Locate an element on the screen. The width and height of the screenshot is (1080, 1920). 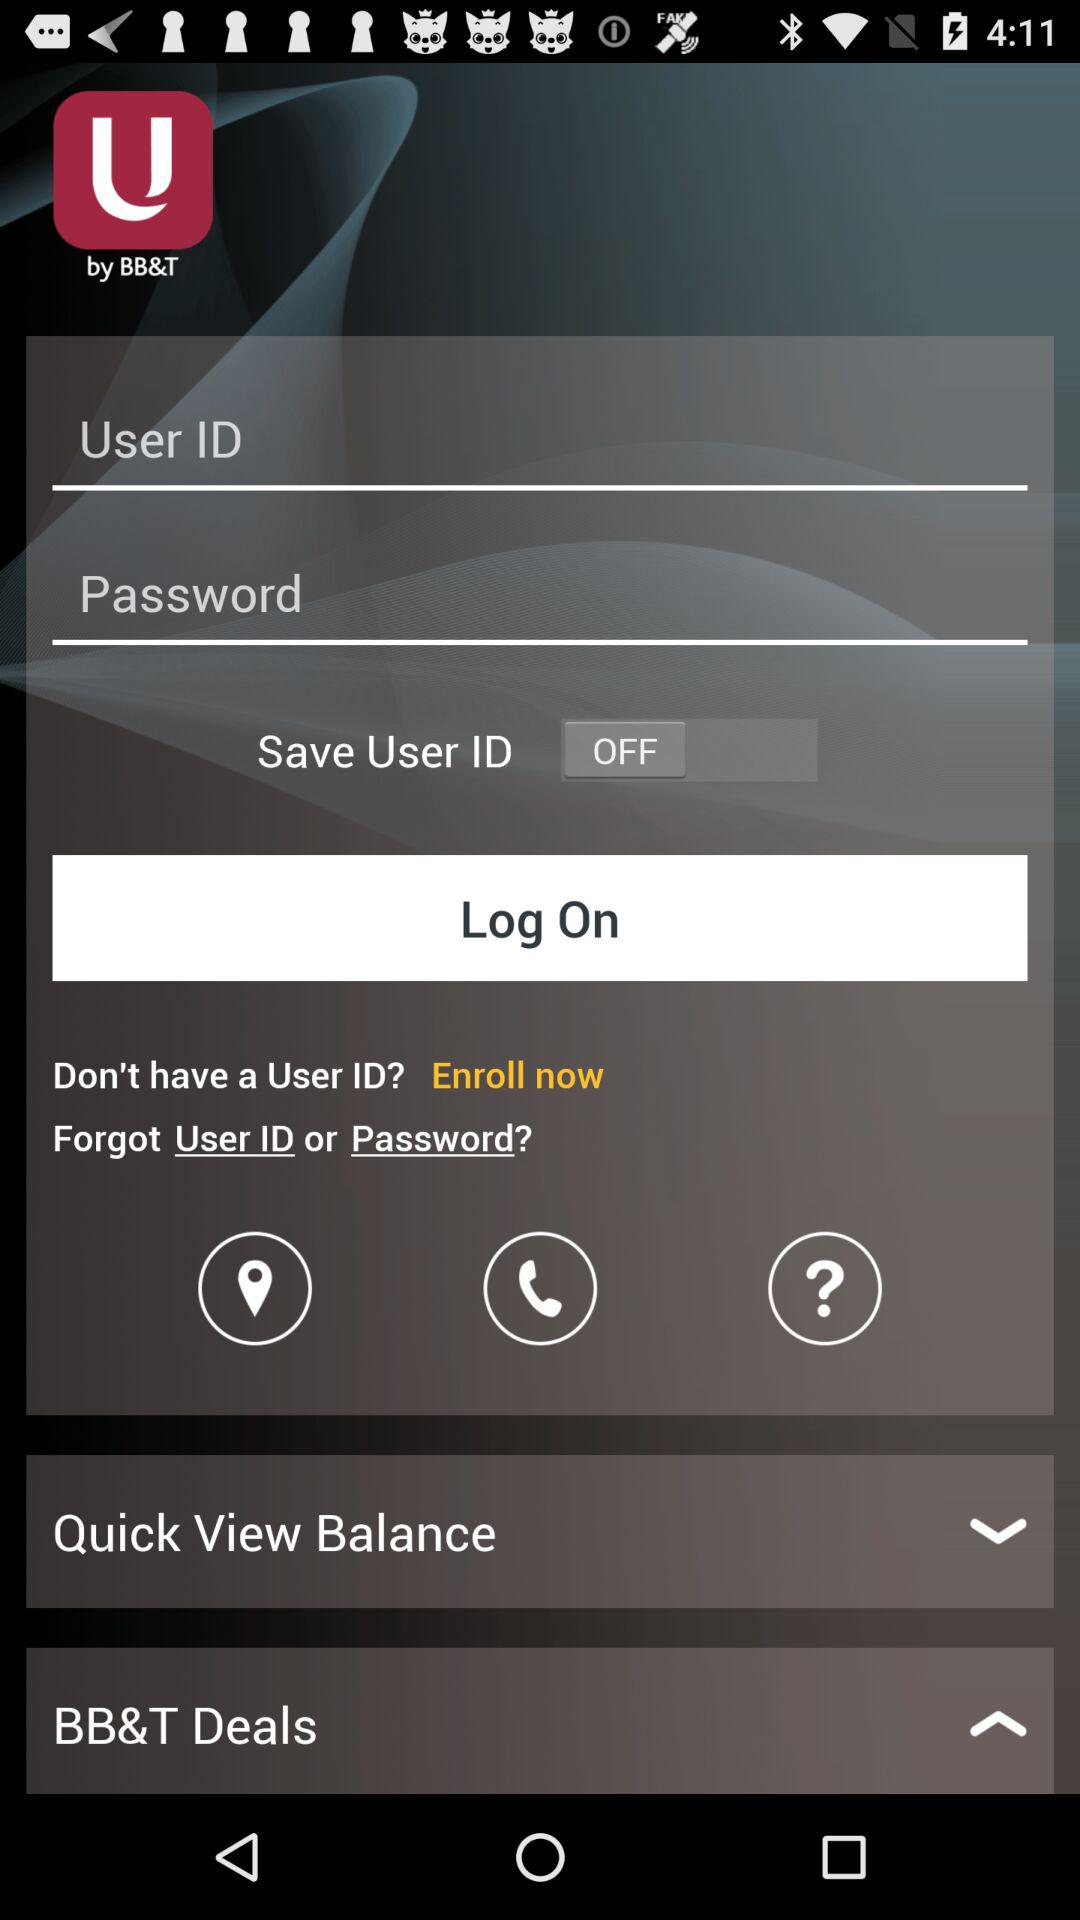
tap item to the right of the don t have item is located at coordinates (518, 1074).